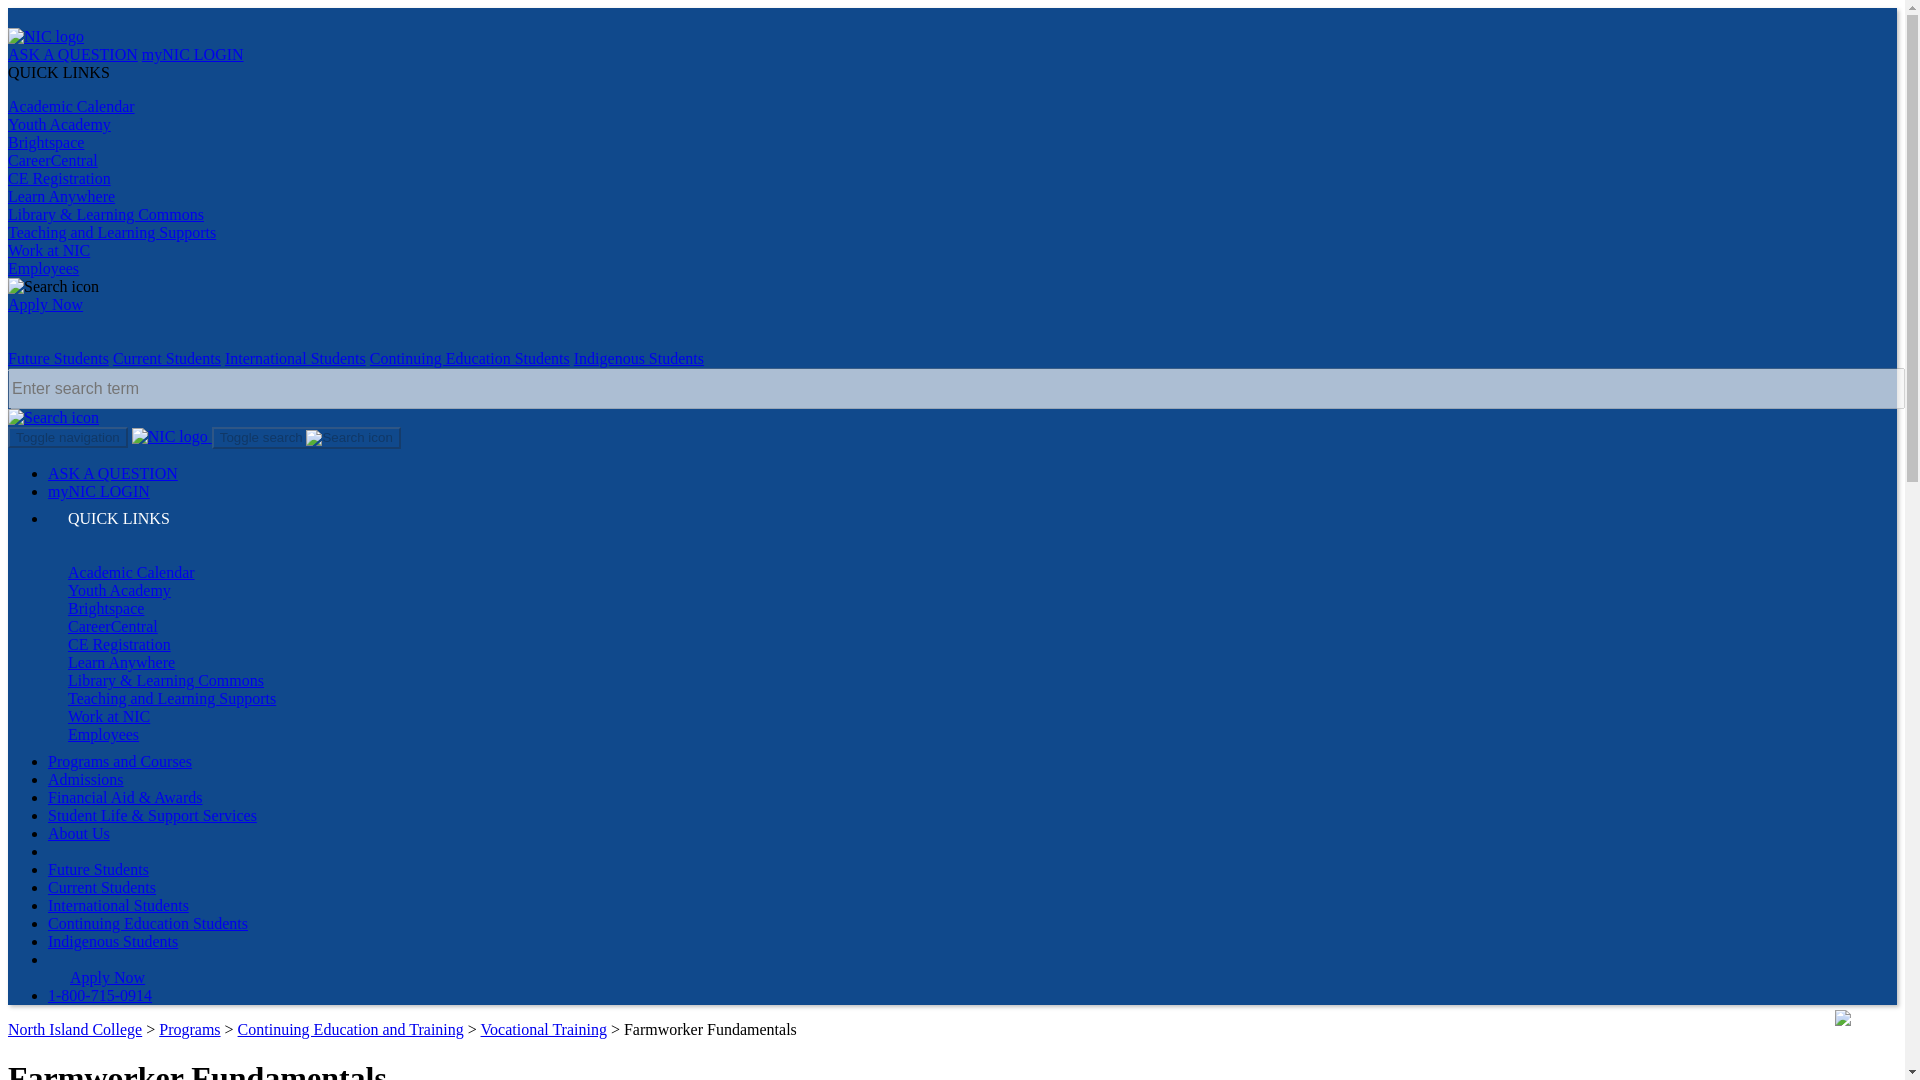 This screenshot has height=1080, width=1920. What do you see at coordinates (108, 716) in the screenshot?
I see `Work at NIC` at bounding box center [108, 716].